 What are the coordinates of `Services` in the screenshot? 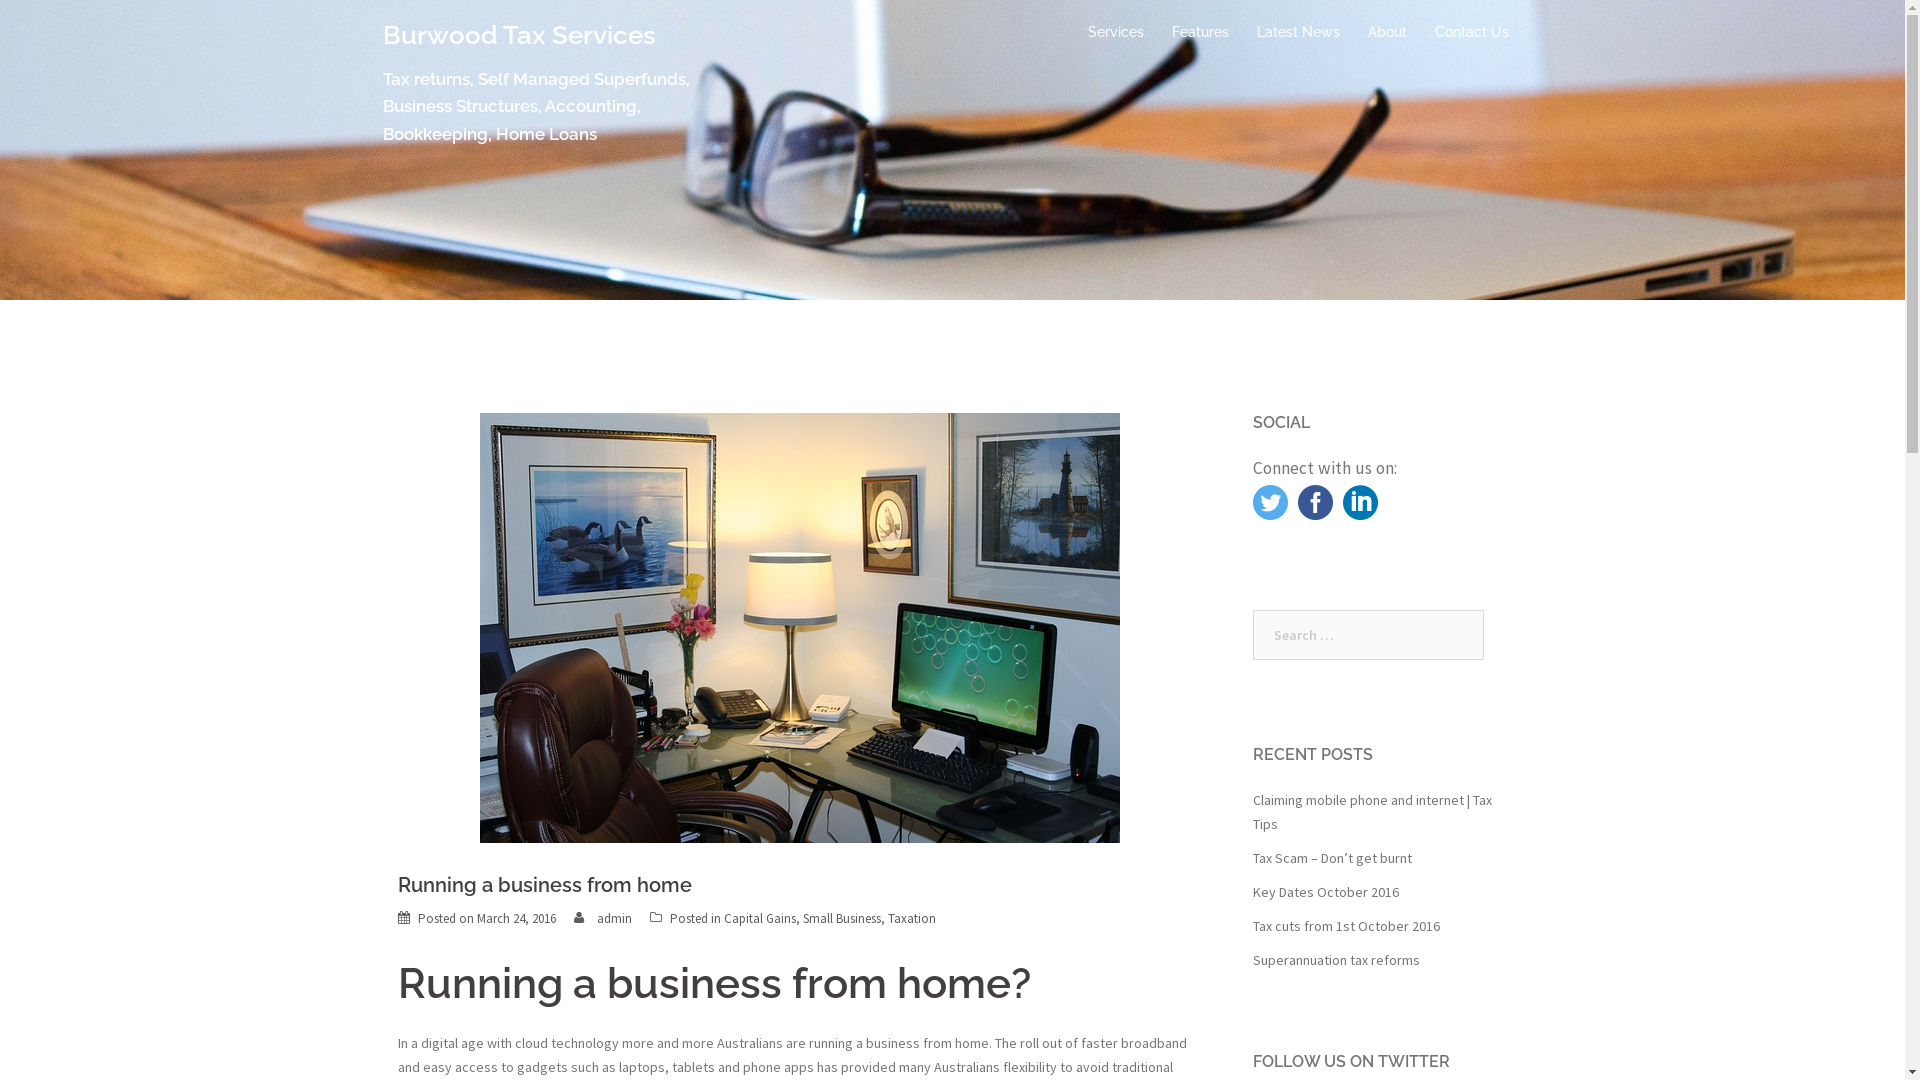 It's located at (1116, 32).